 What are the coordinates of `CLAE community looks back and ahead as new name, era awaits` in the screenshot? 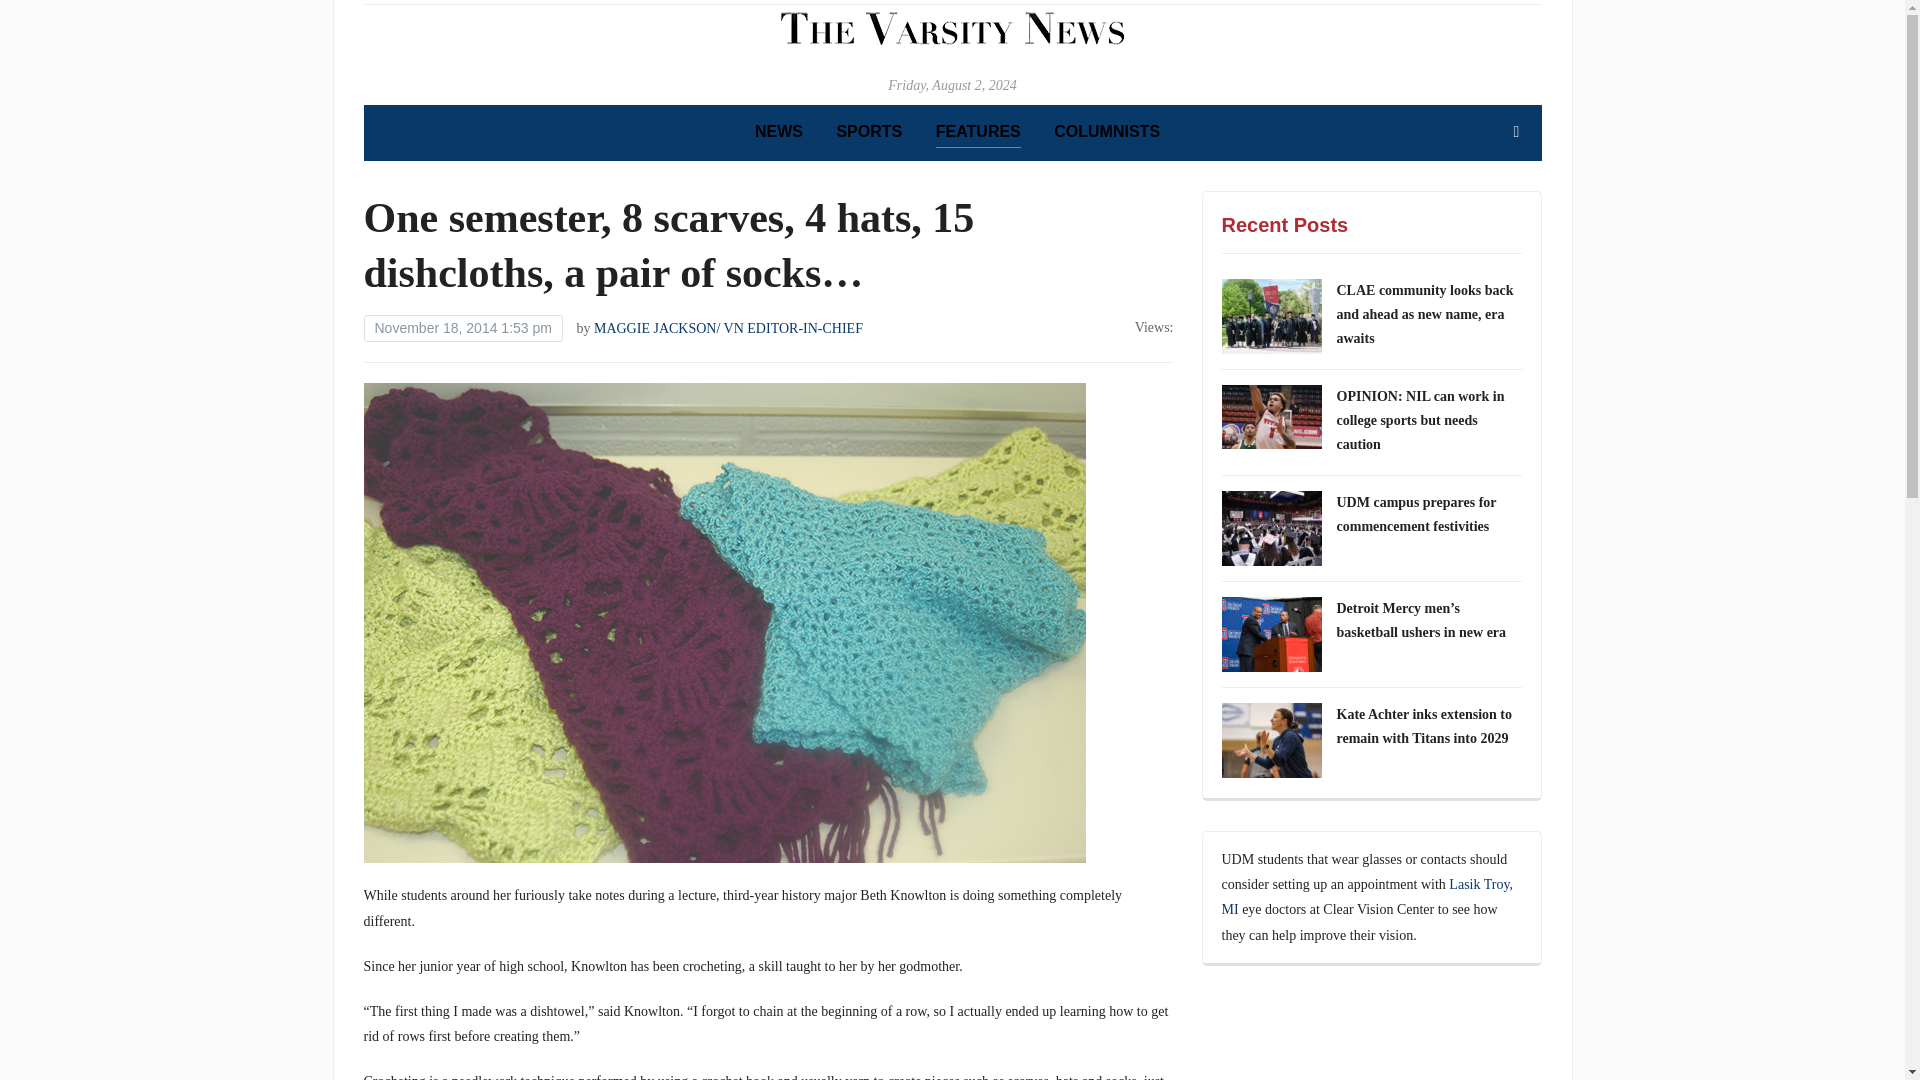 It's located at (1424, 314).